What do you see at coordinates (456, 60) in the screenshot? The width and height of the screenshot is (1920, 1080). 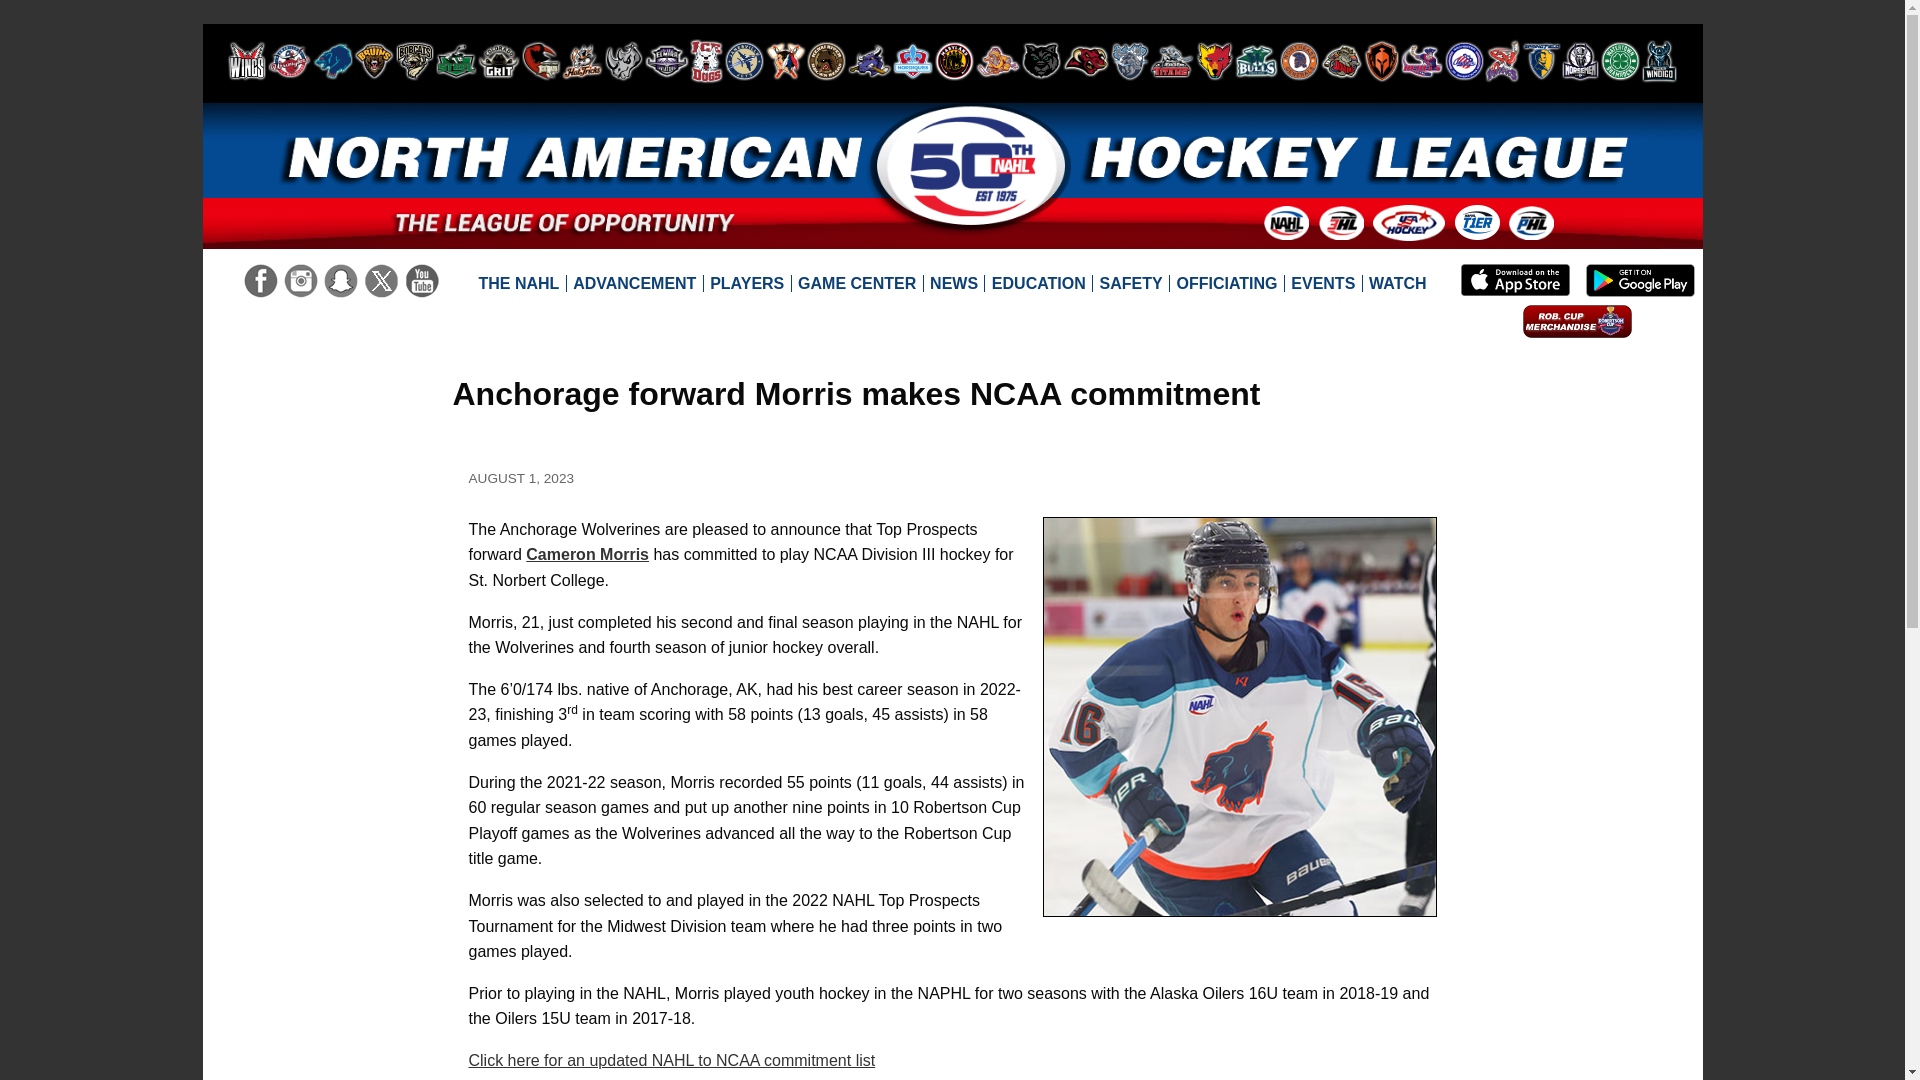 I see `Chippewa Steel` at bounding box center [456, 60].